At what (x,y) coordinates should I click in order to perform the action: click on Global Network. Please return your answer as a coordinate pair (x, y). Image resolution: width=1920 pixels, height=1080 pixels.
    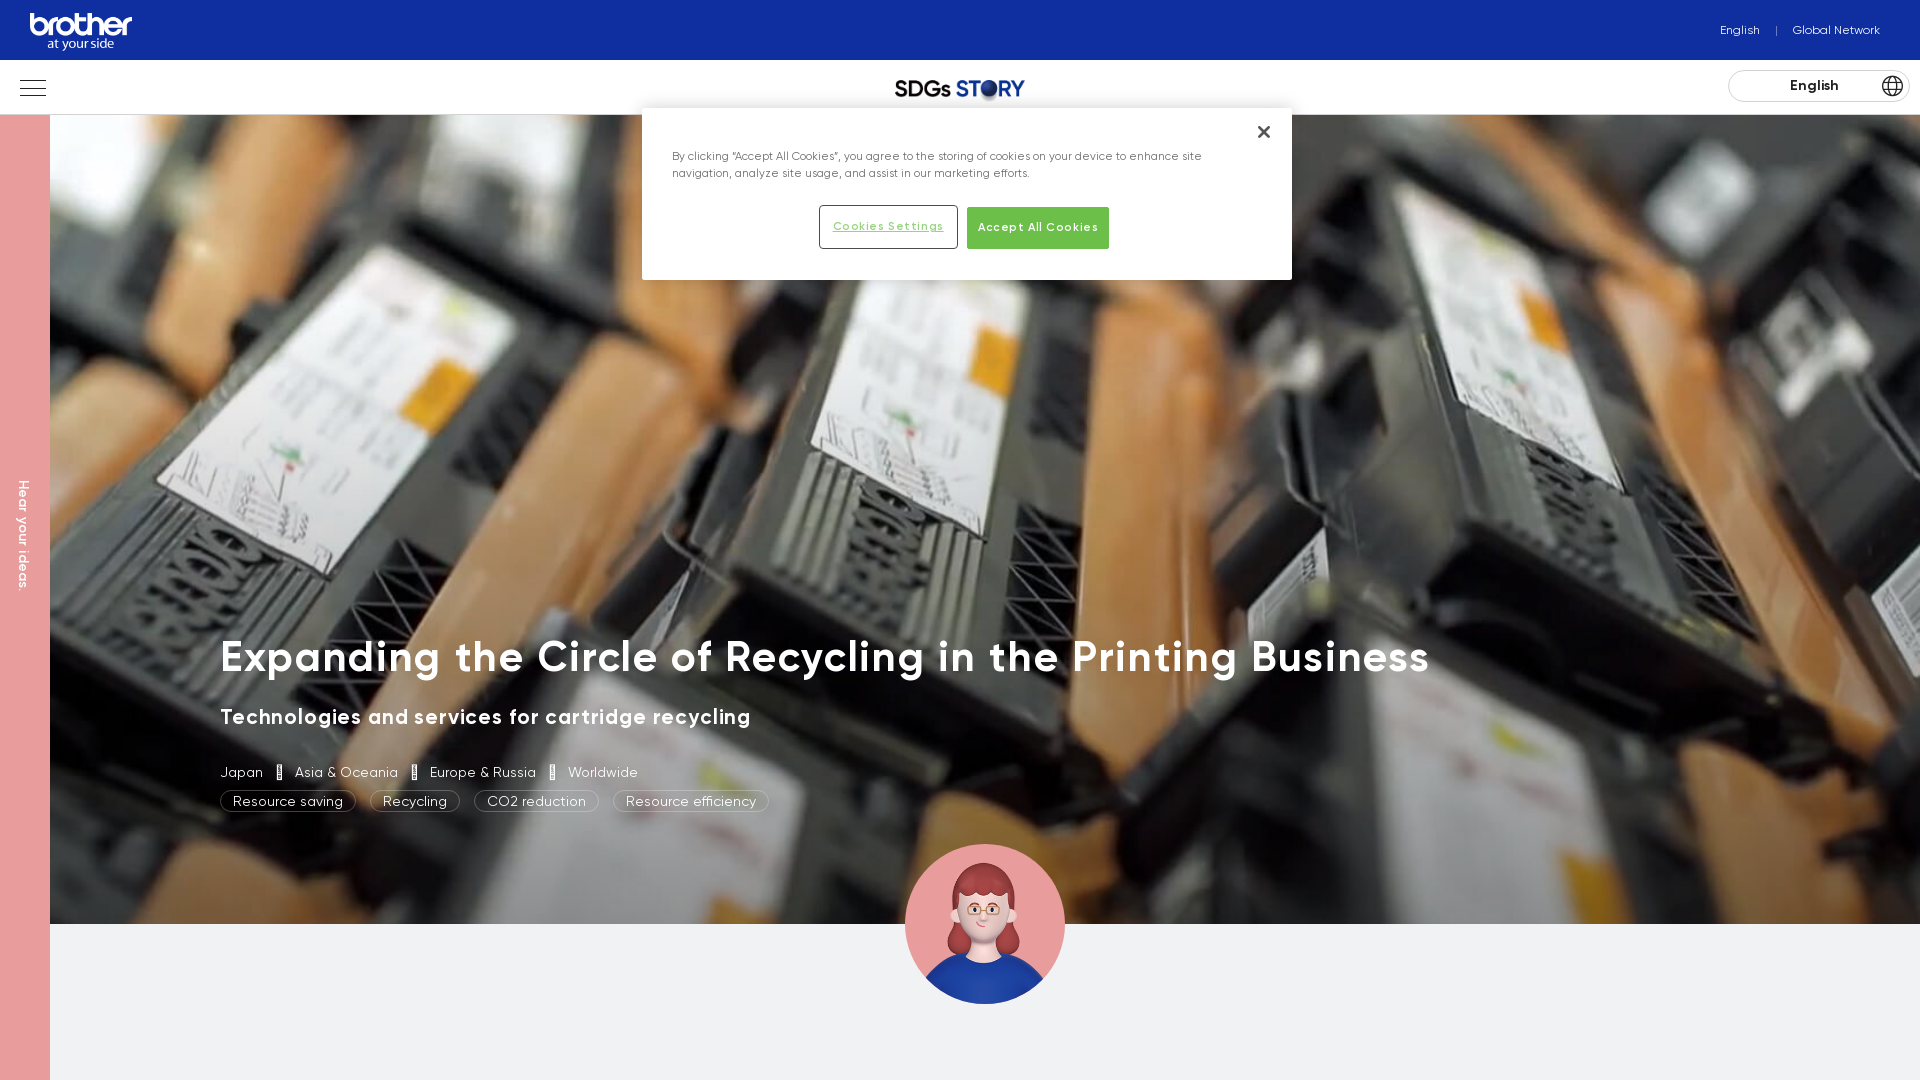
    Looking at the image, I should click on (1820, 30).